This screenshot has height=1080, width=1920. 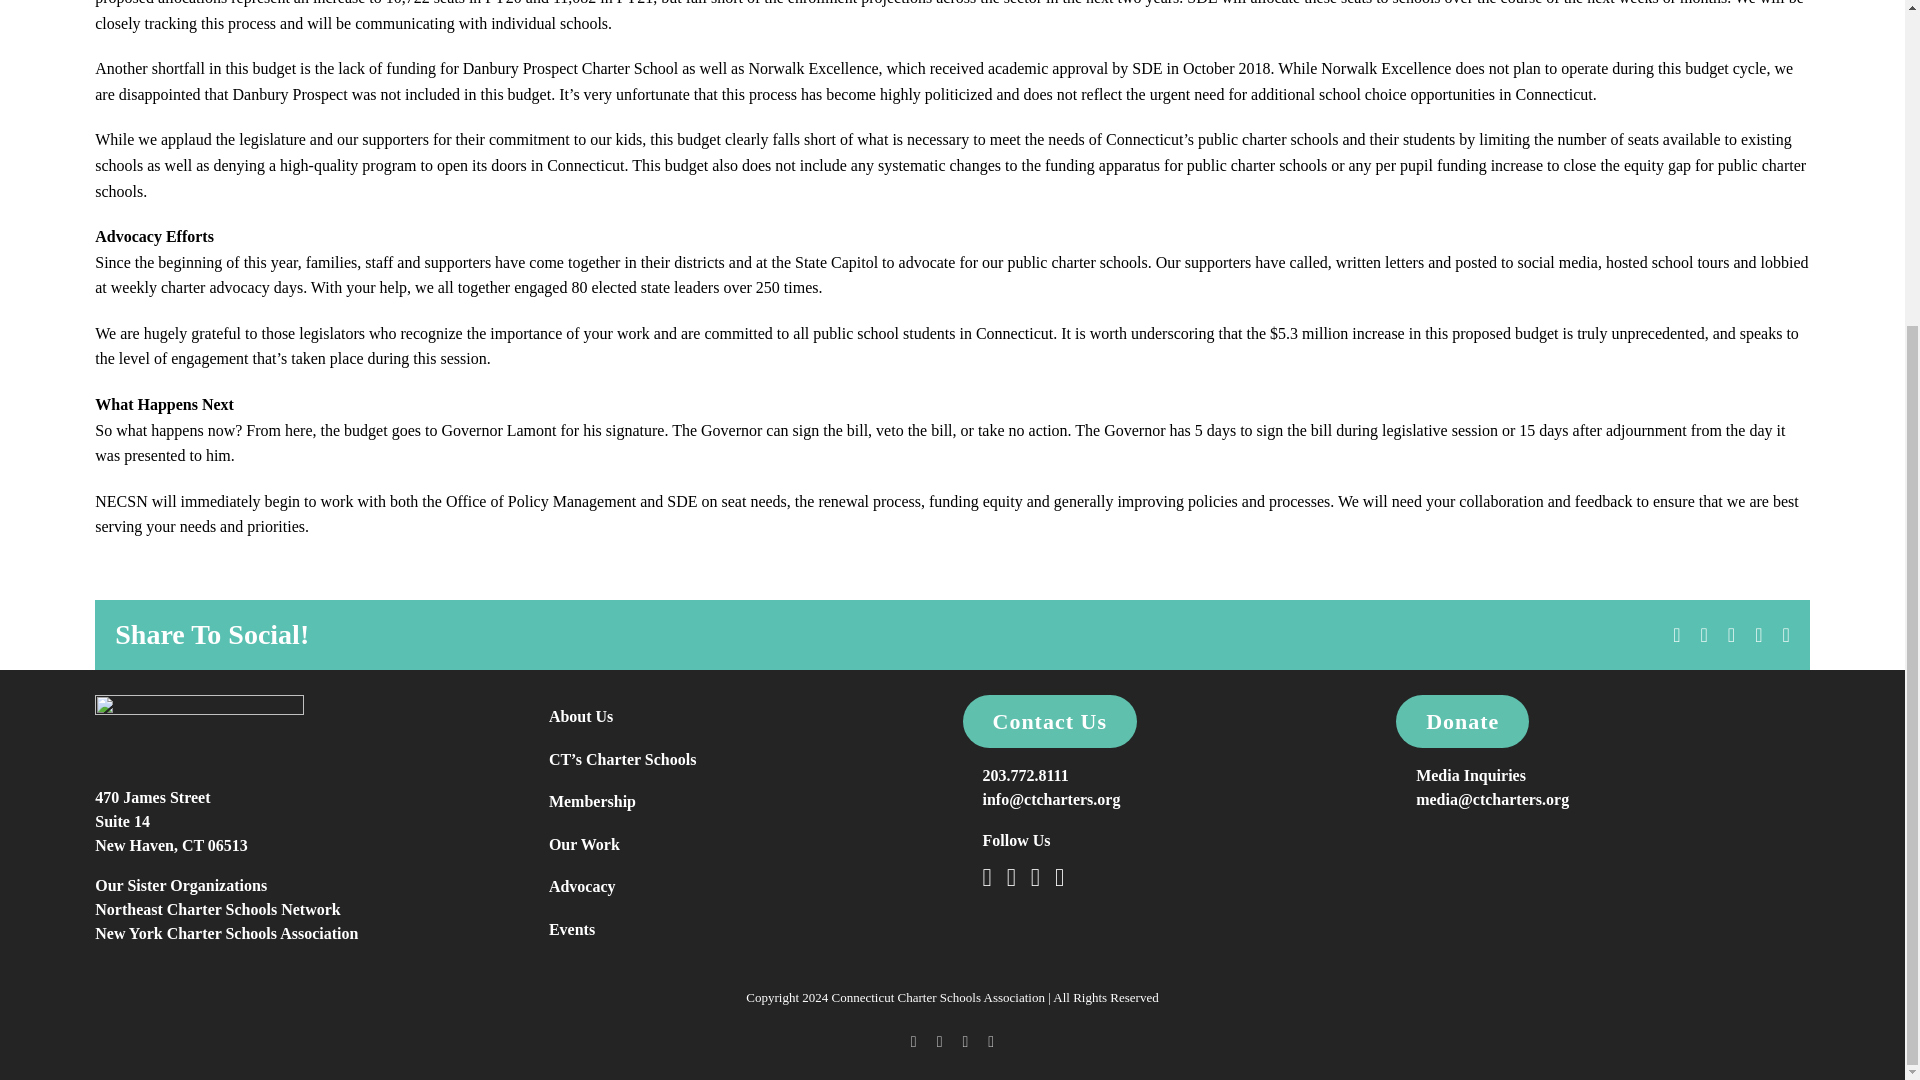 What do you see at coordinates (1058, 877) in the screenshot?
I see `X` at bounding box center [1058, 877].